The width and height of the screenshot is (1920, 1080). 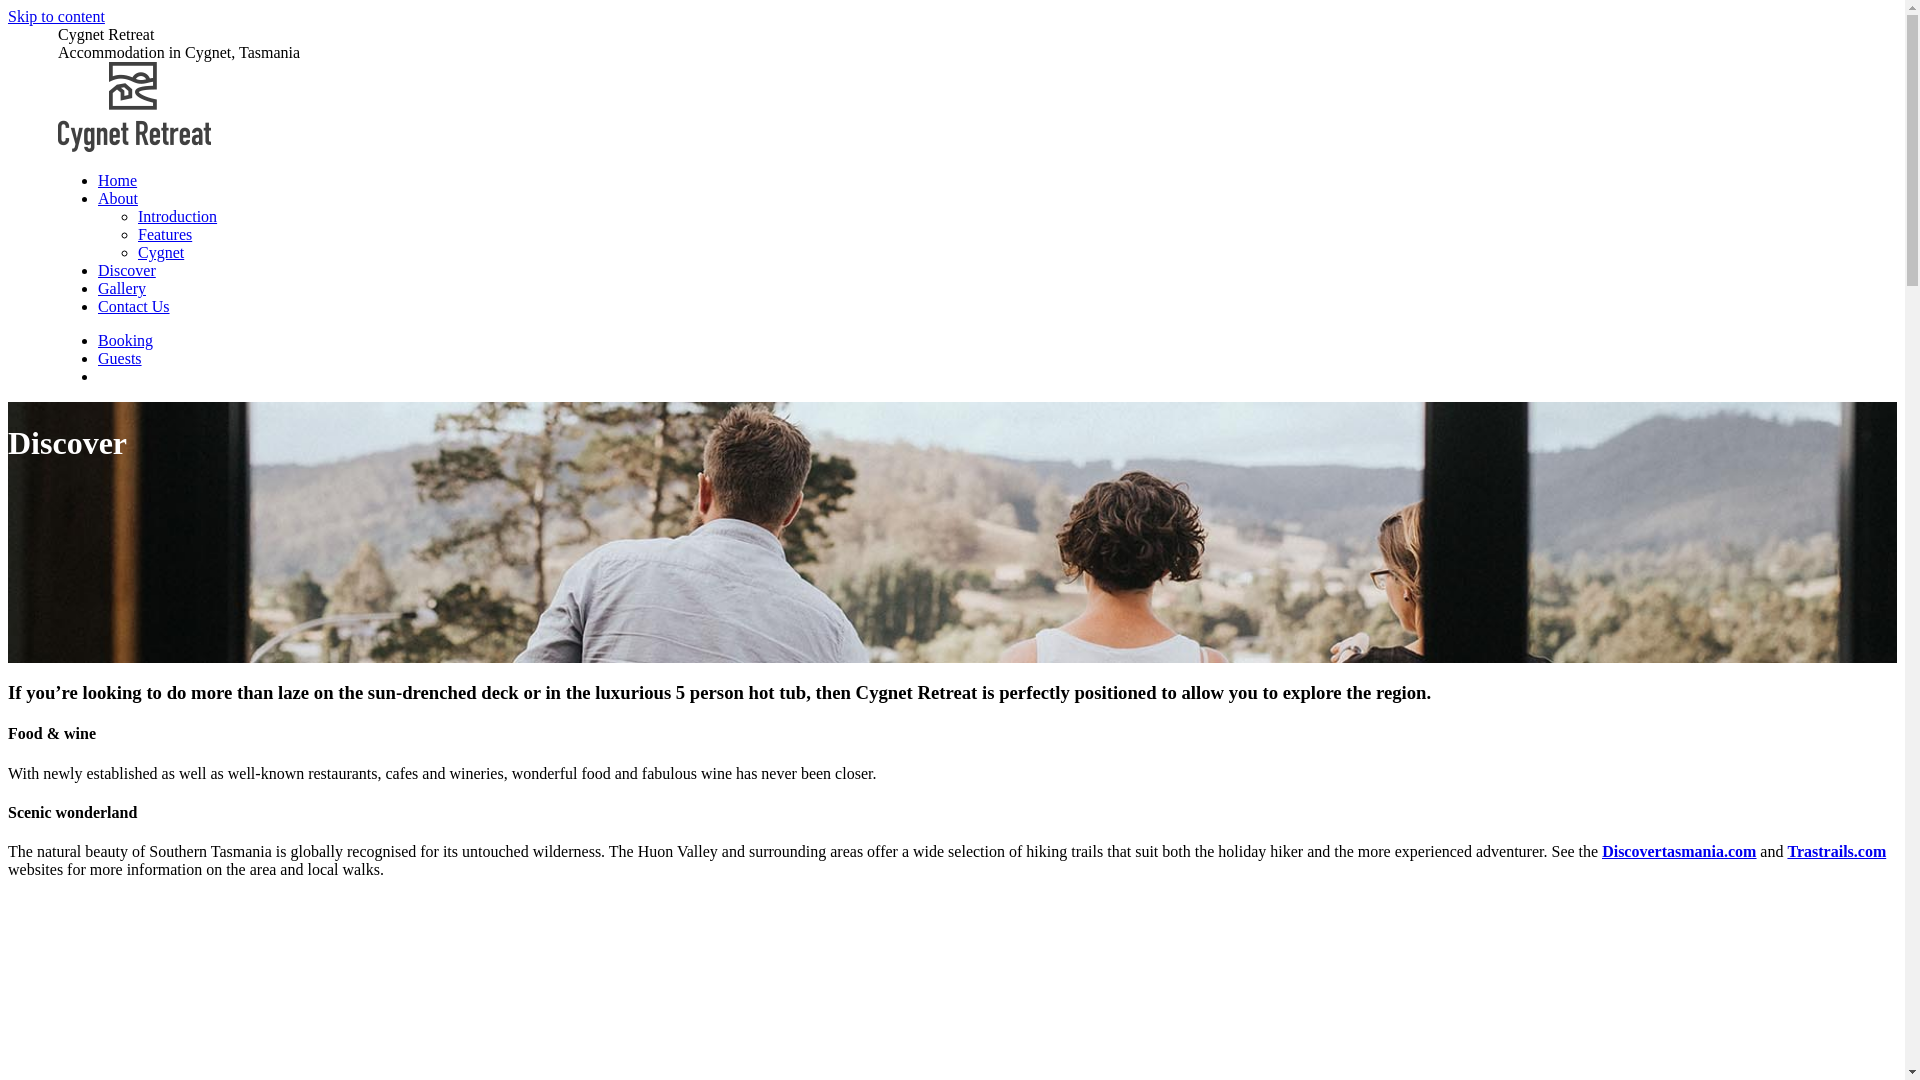 I want to click on Guests, so click(x=120, y=358).